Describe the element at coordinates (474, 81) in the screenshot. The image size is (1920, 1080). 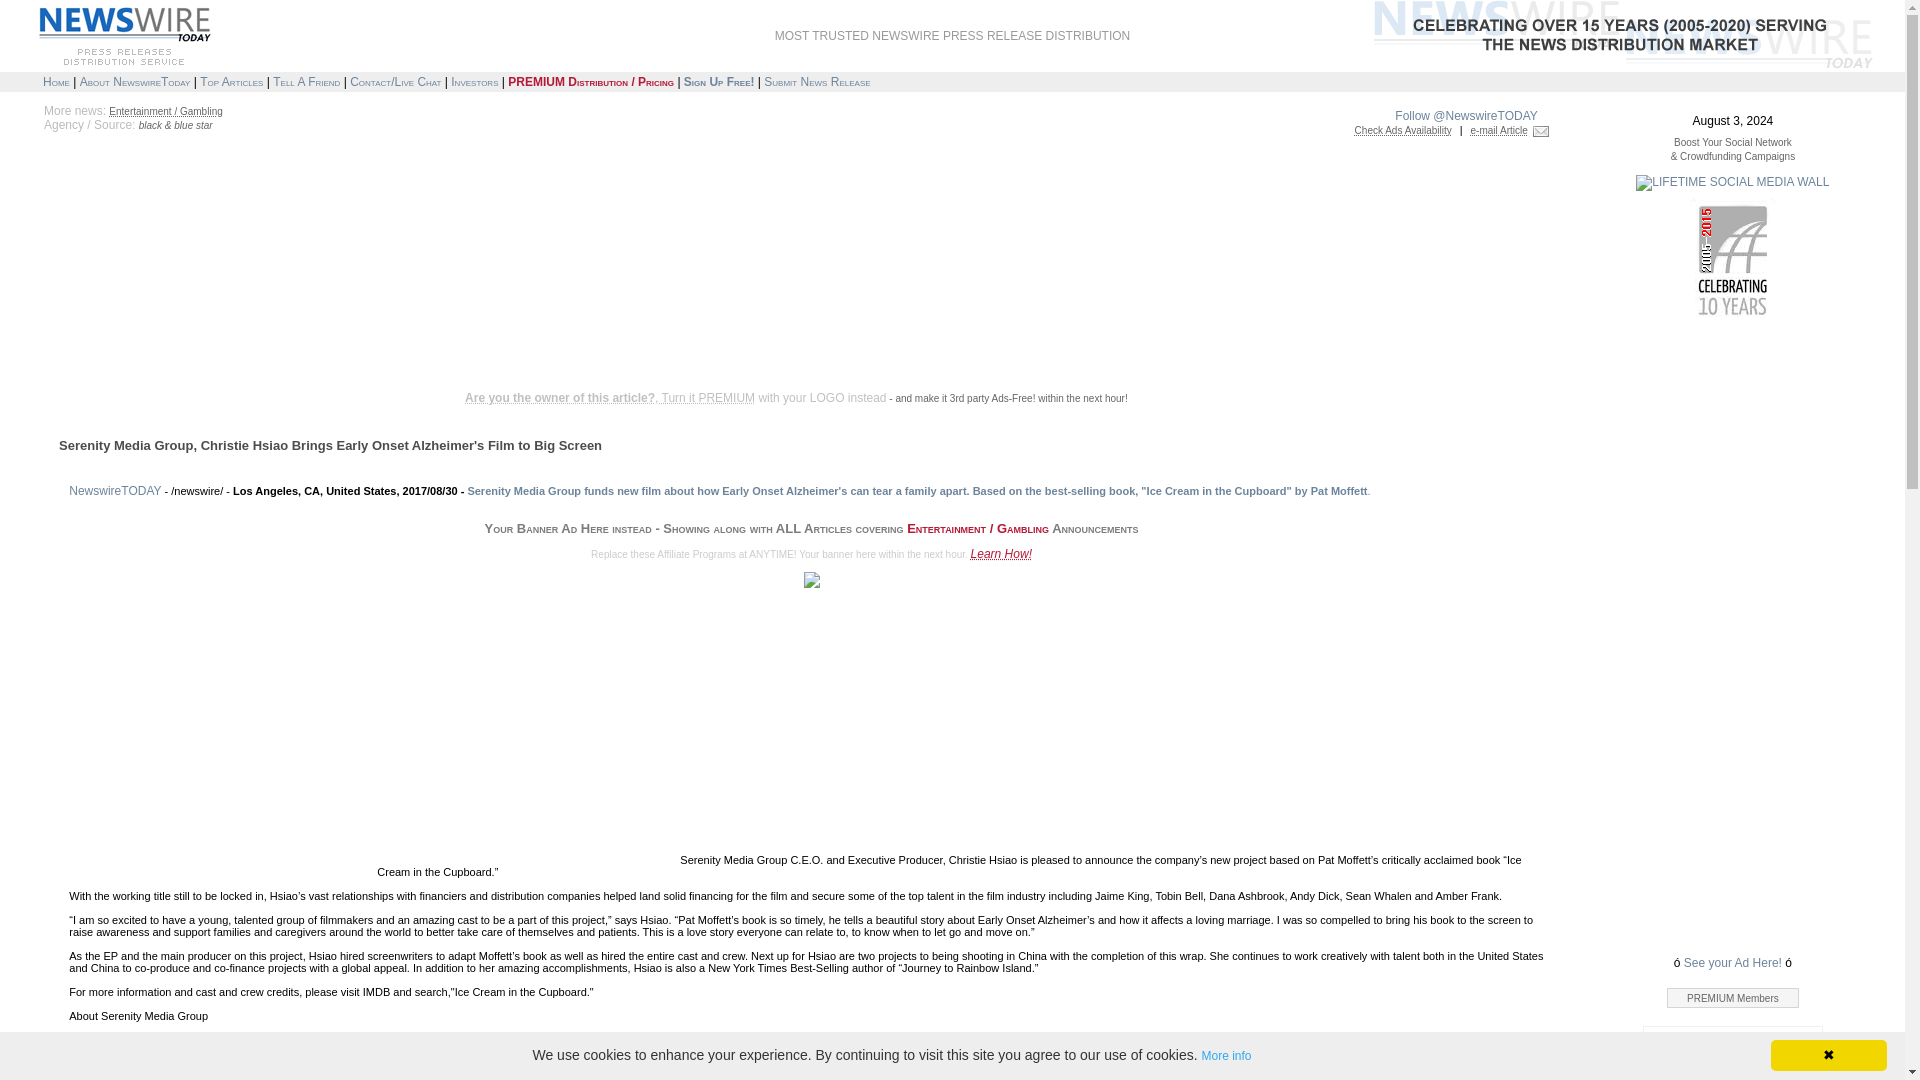
I see `Investors` at that location.